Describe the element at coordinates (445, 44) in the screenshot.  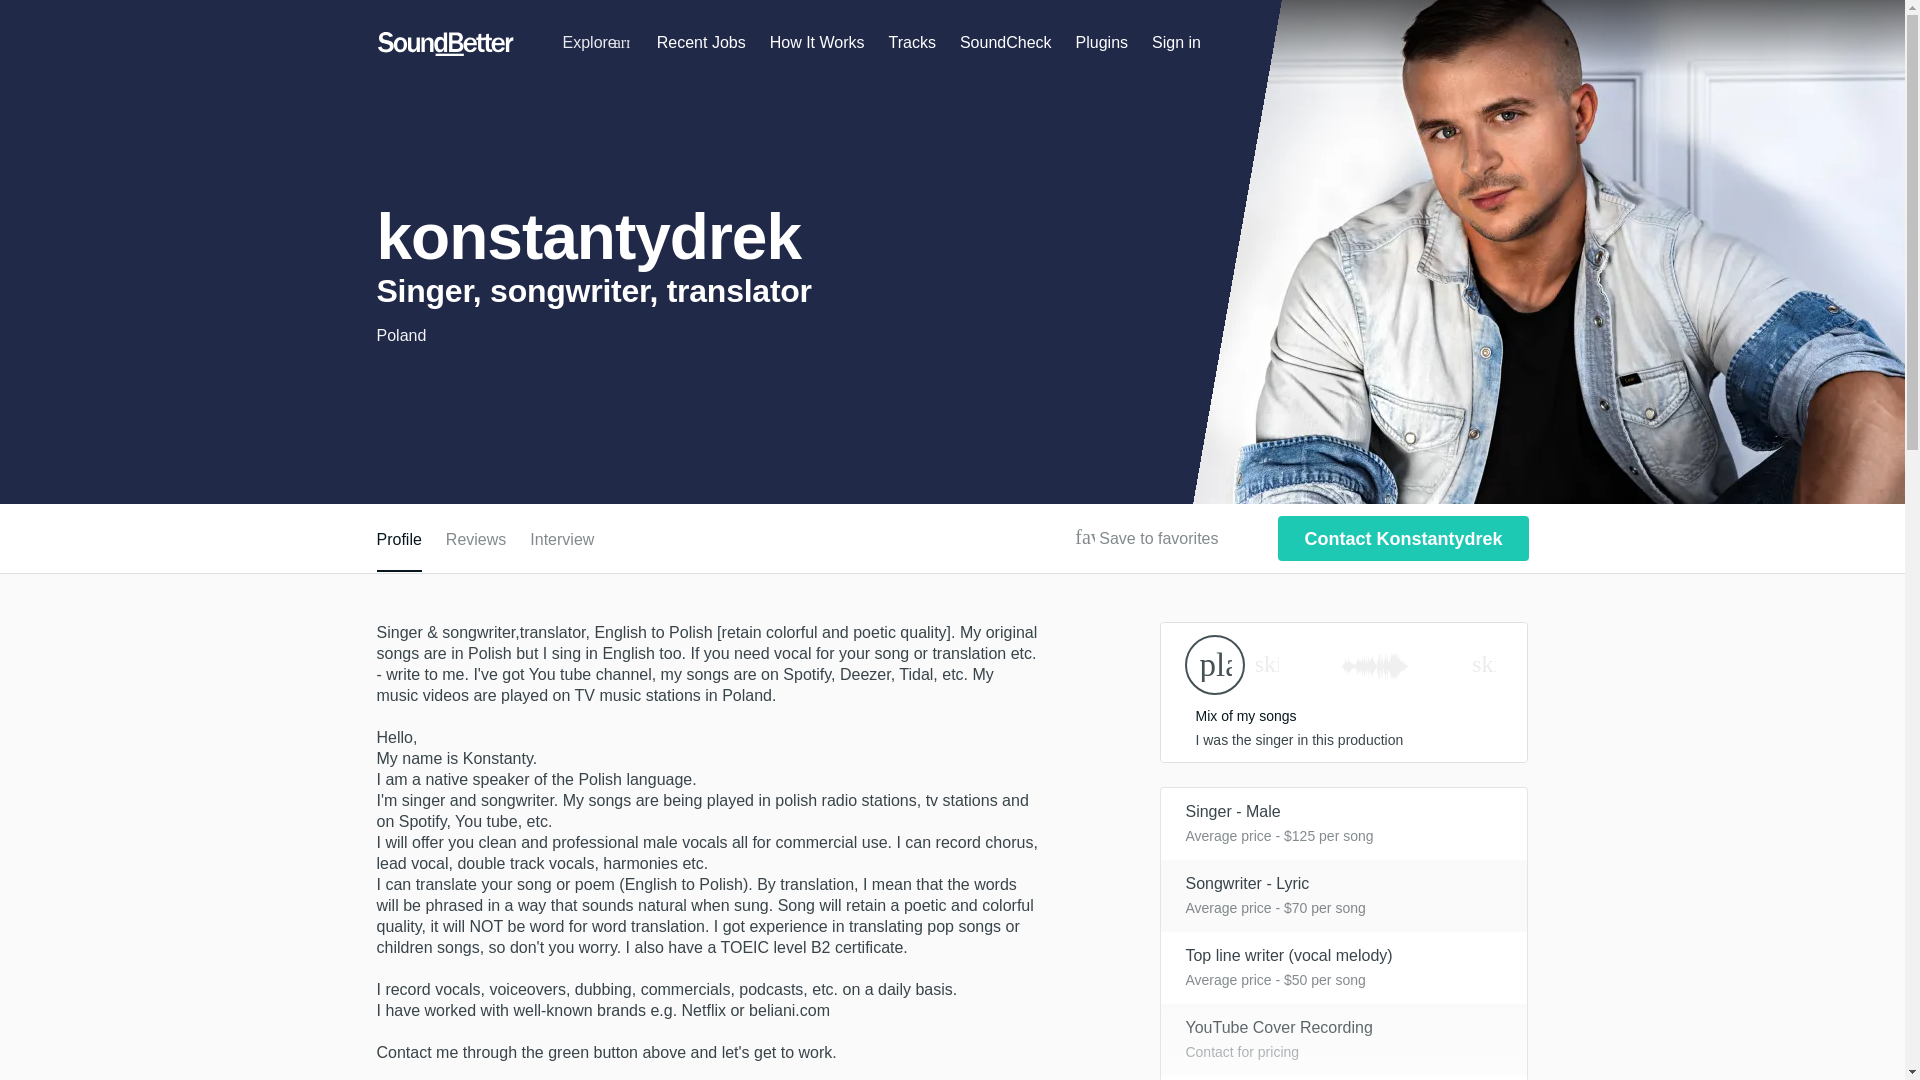
I see `SoundBetter` at that location.